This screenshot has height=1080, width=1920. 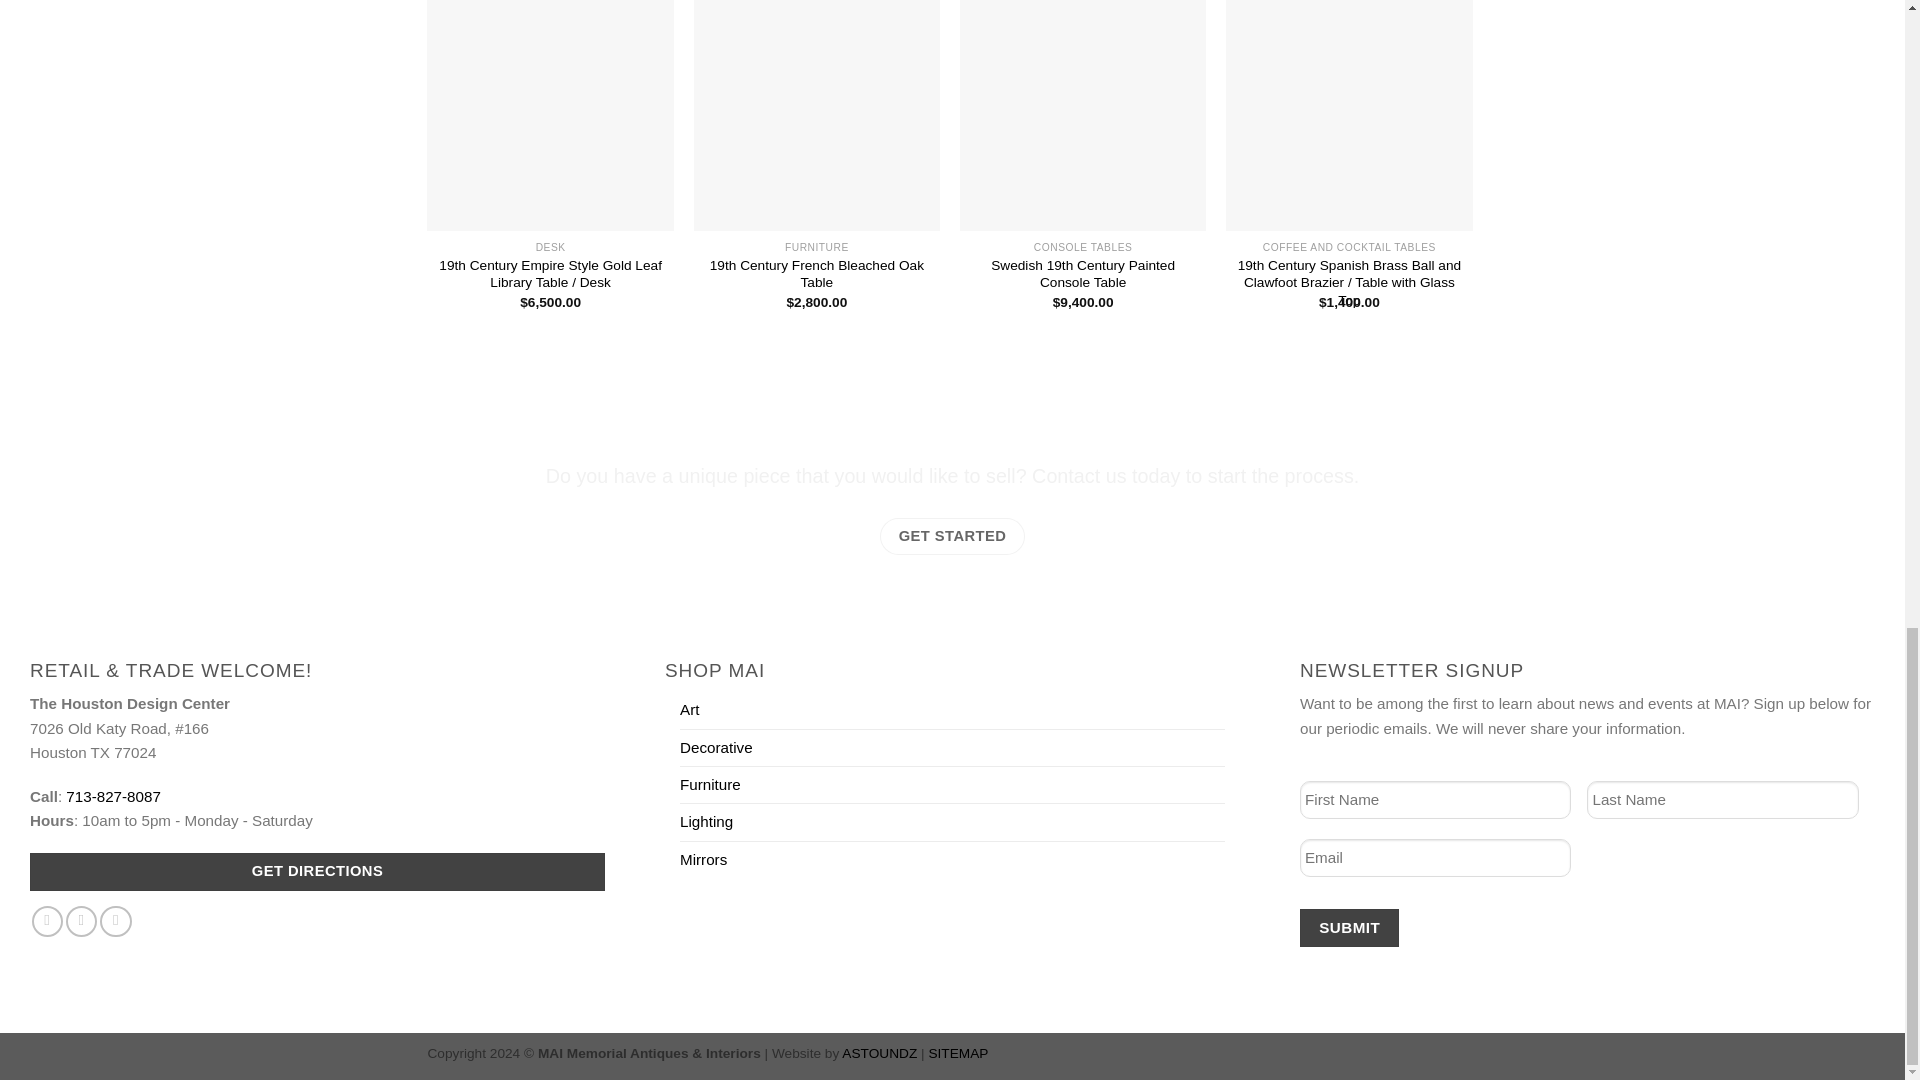 I want to click on Submit, so click(x=1349, y=928).